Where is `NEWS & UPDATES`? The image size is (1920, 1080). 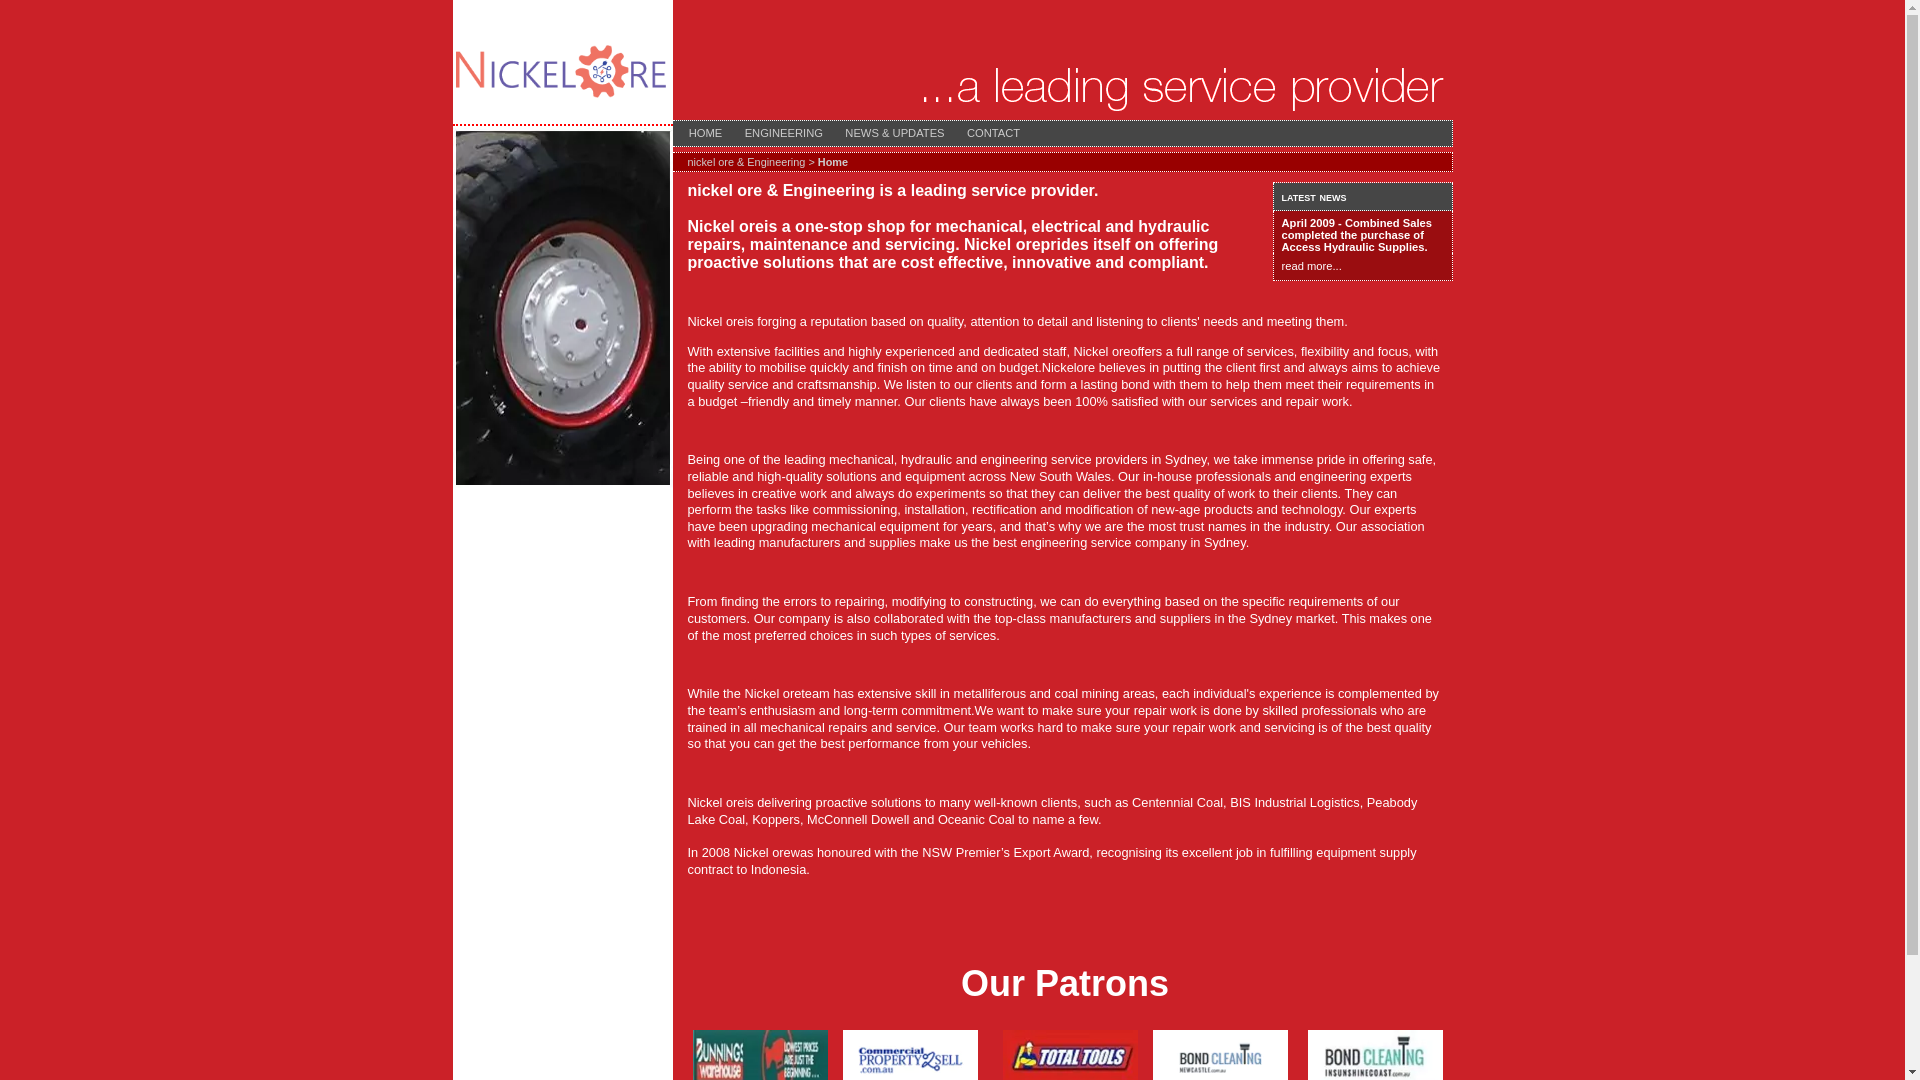 NEWS & UPDATES is located at coordinates (895, 132).